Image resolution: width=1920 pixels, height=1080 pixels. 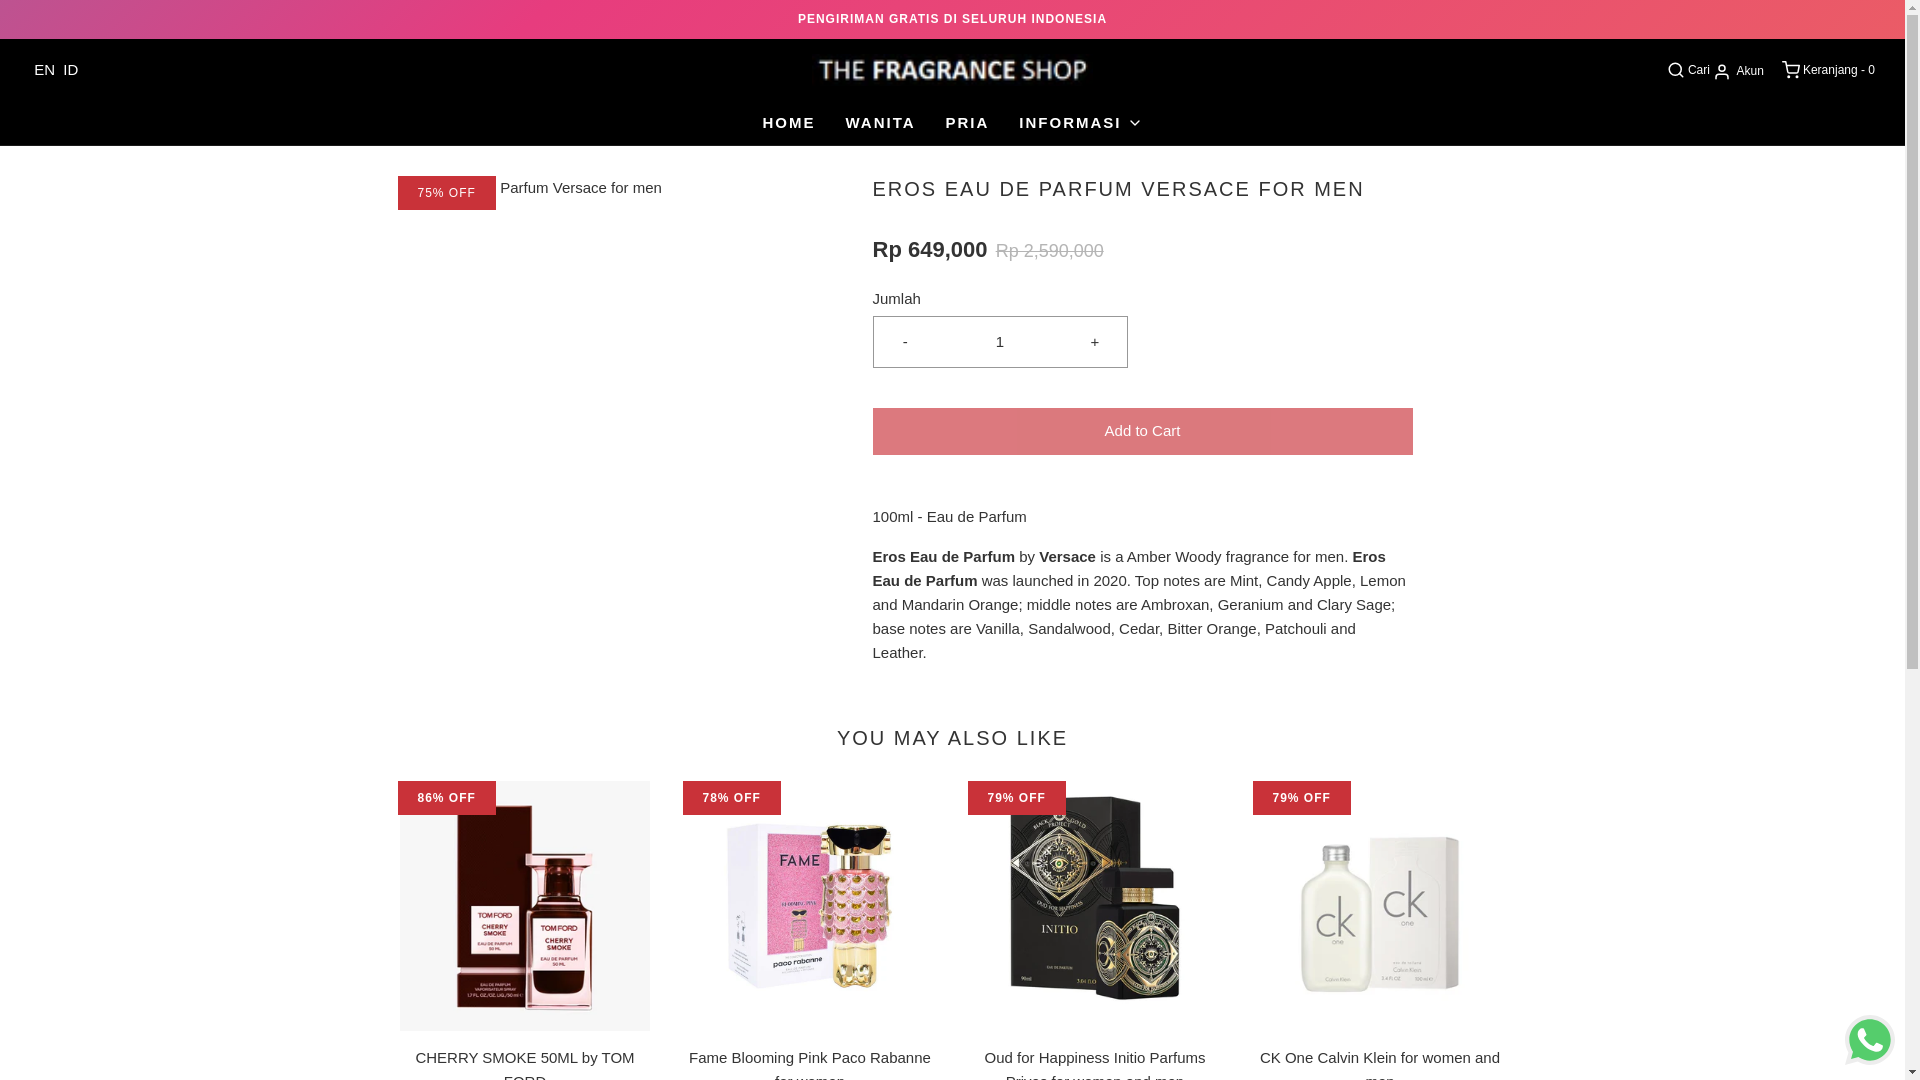 What do you see at coordinates (1379, 906) in the screenshot?
I see `CK One Calvin Klein for women and men` at bounding box center [1379, 906].